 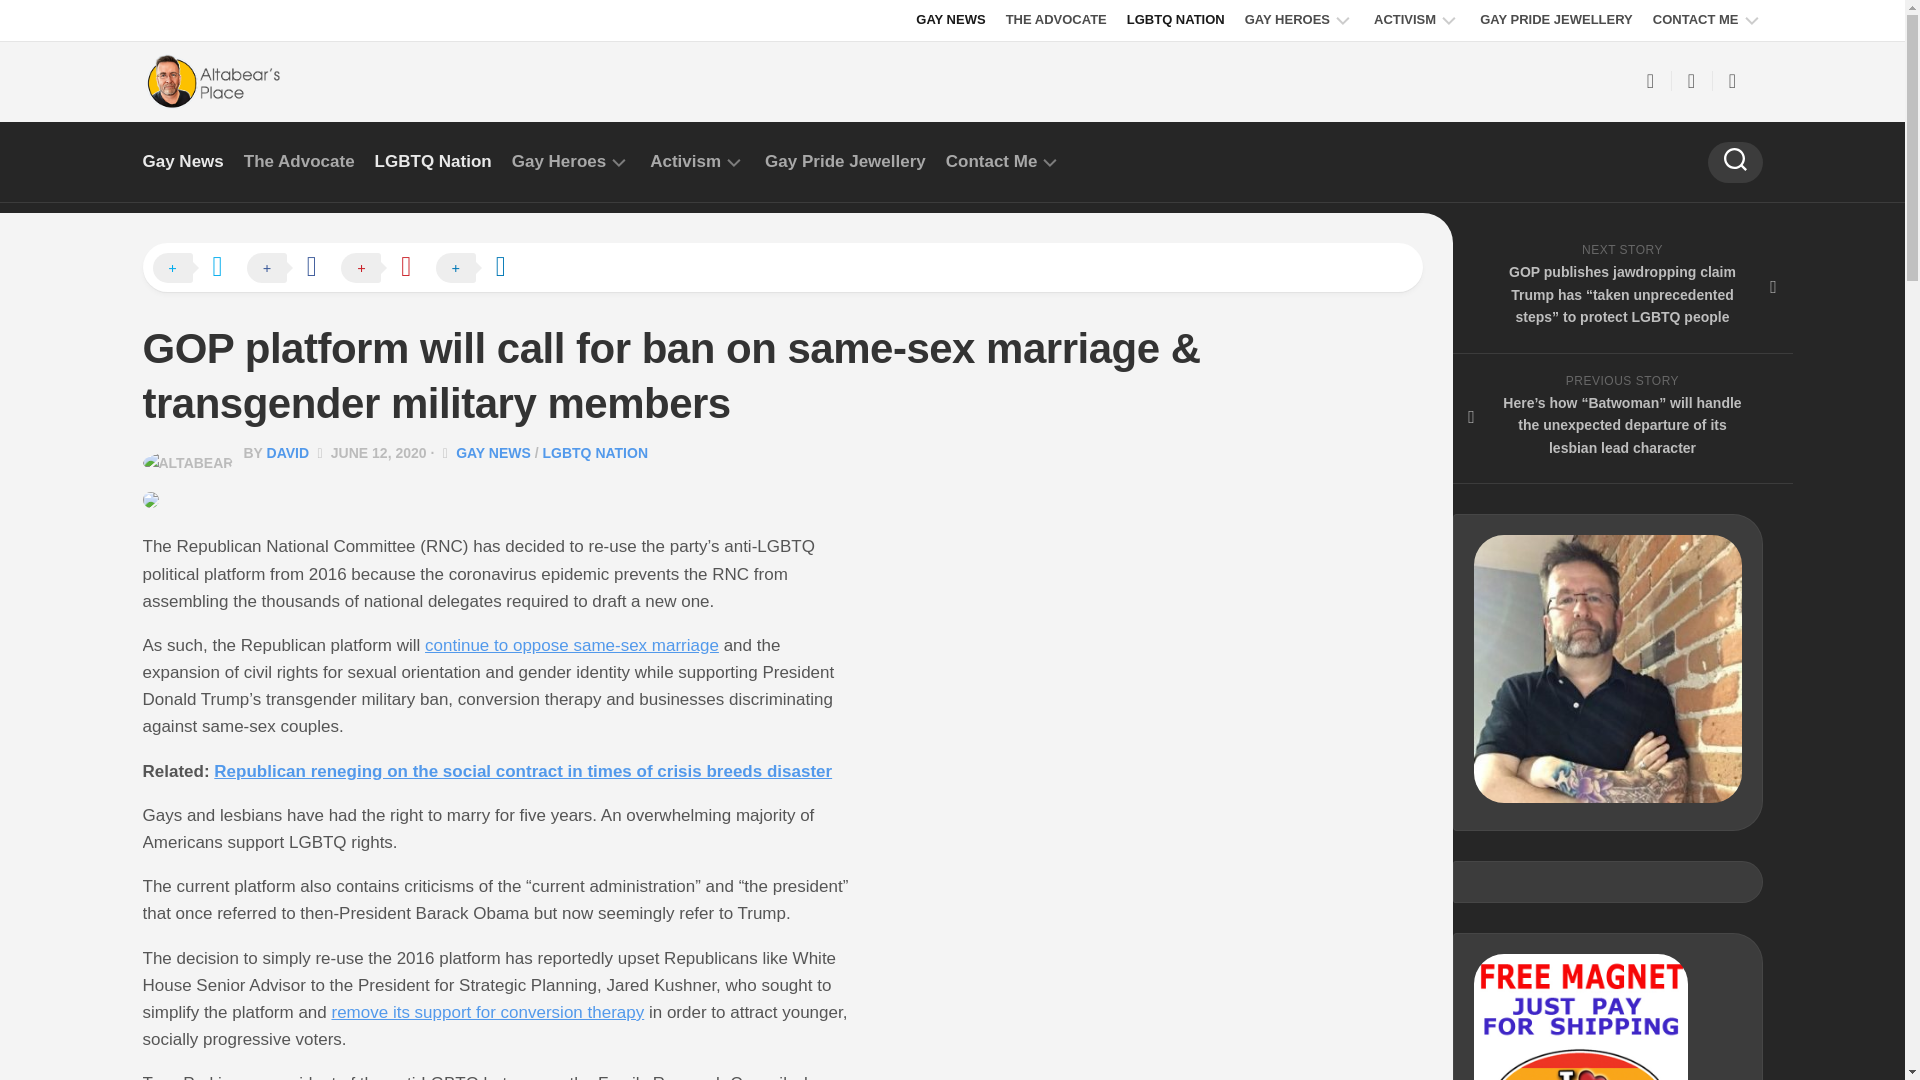 What do you see at coordinates (1691, 80) in the screenshot?
I see `Twitter` at bounding box center [1691, 80].